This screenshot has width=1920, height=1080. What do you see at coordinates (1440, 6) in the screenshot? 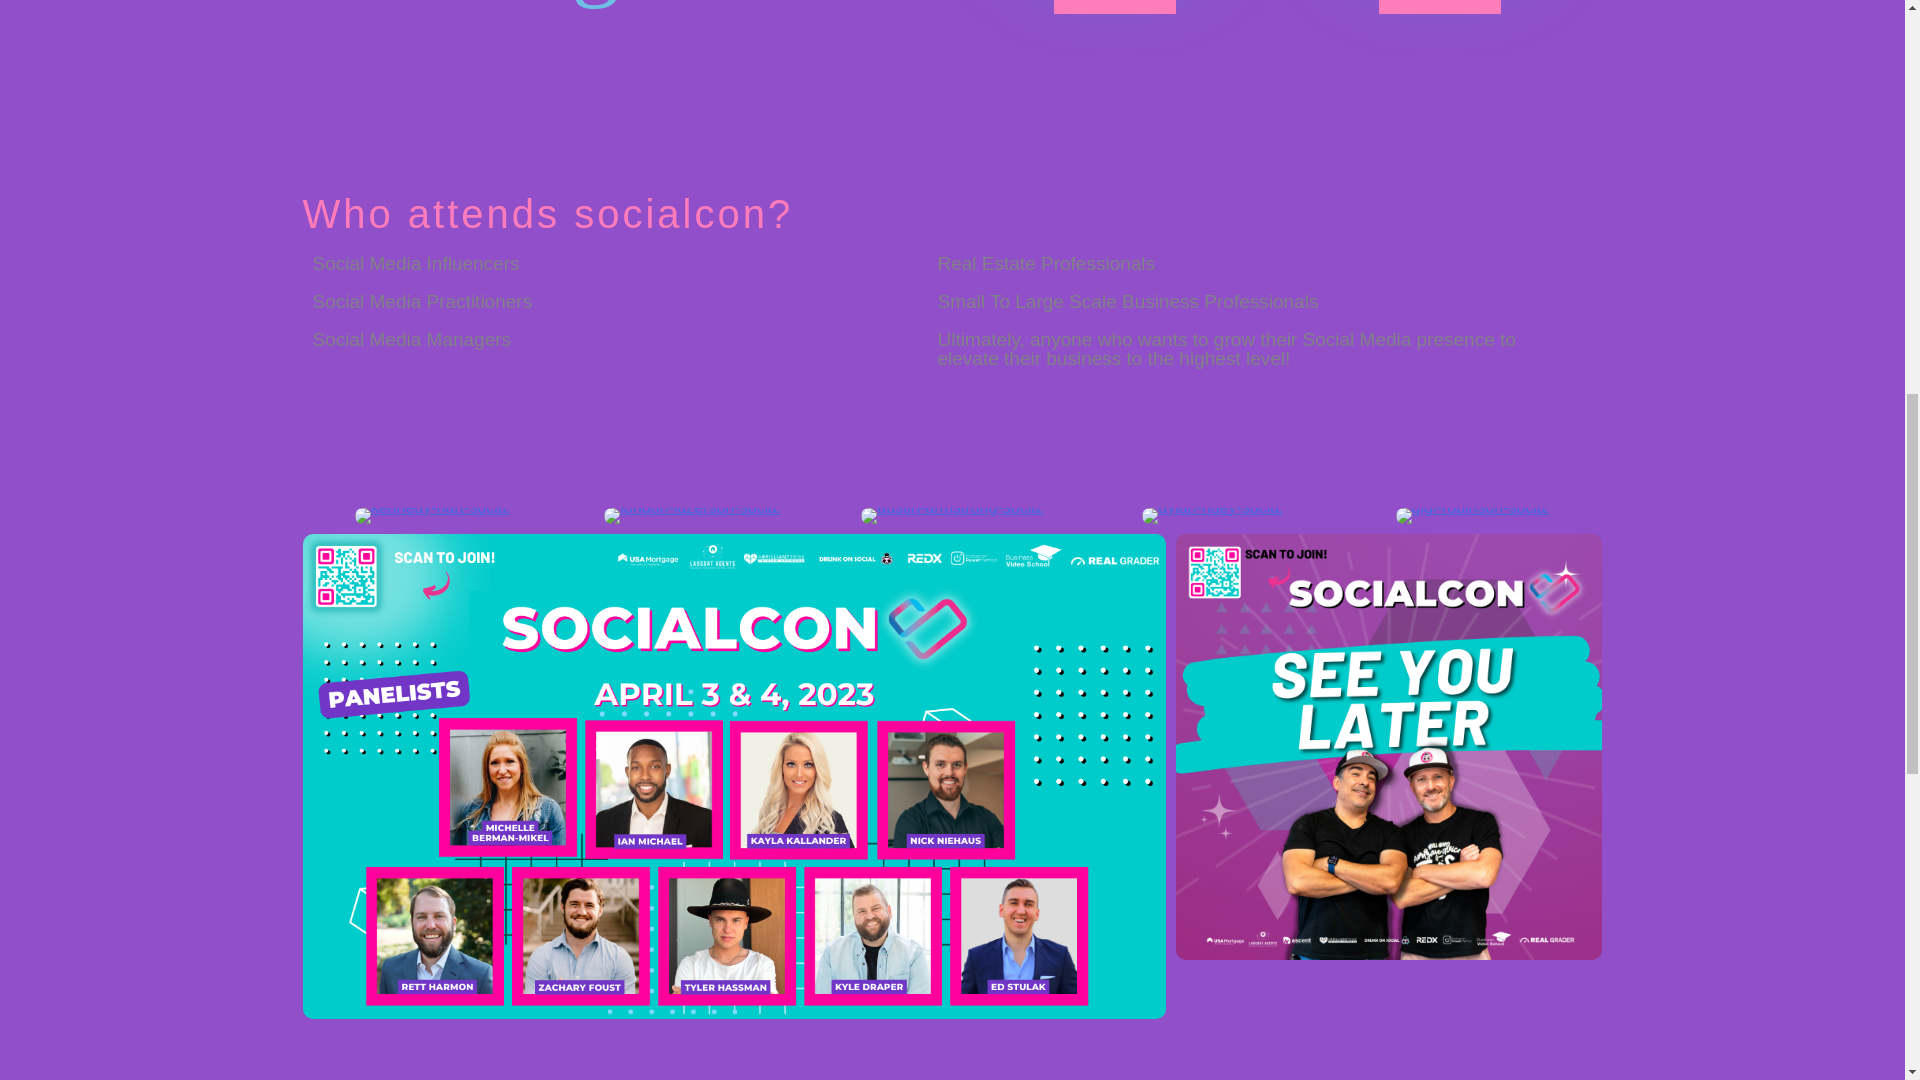
I see `read bio` at bounding box center [1440, 6].